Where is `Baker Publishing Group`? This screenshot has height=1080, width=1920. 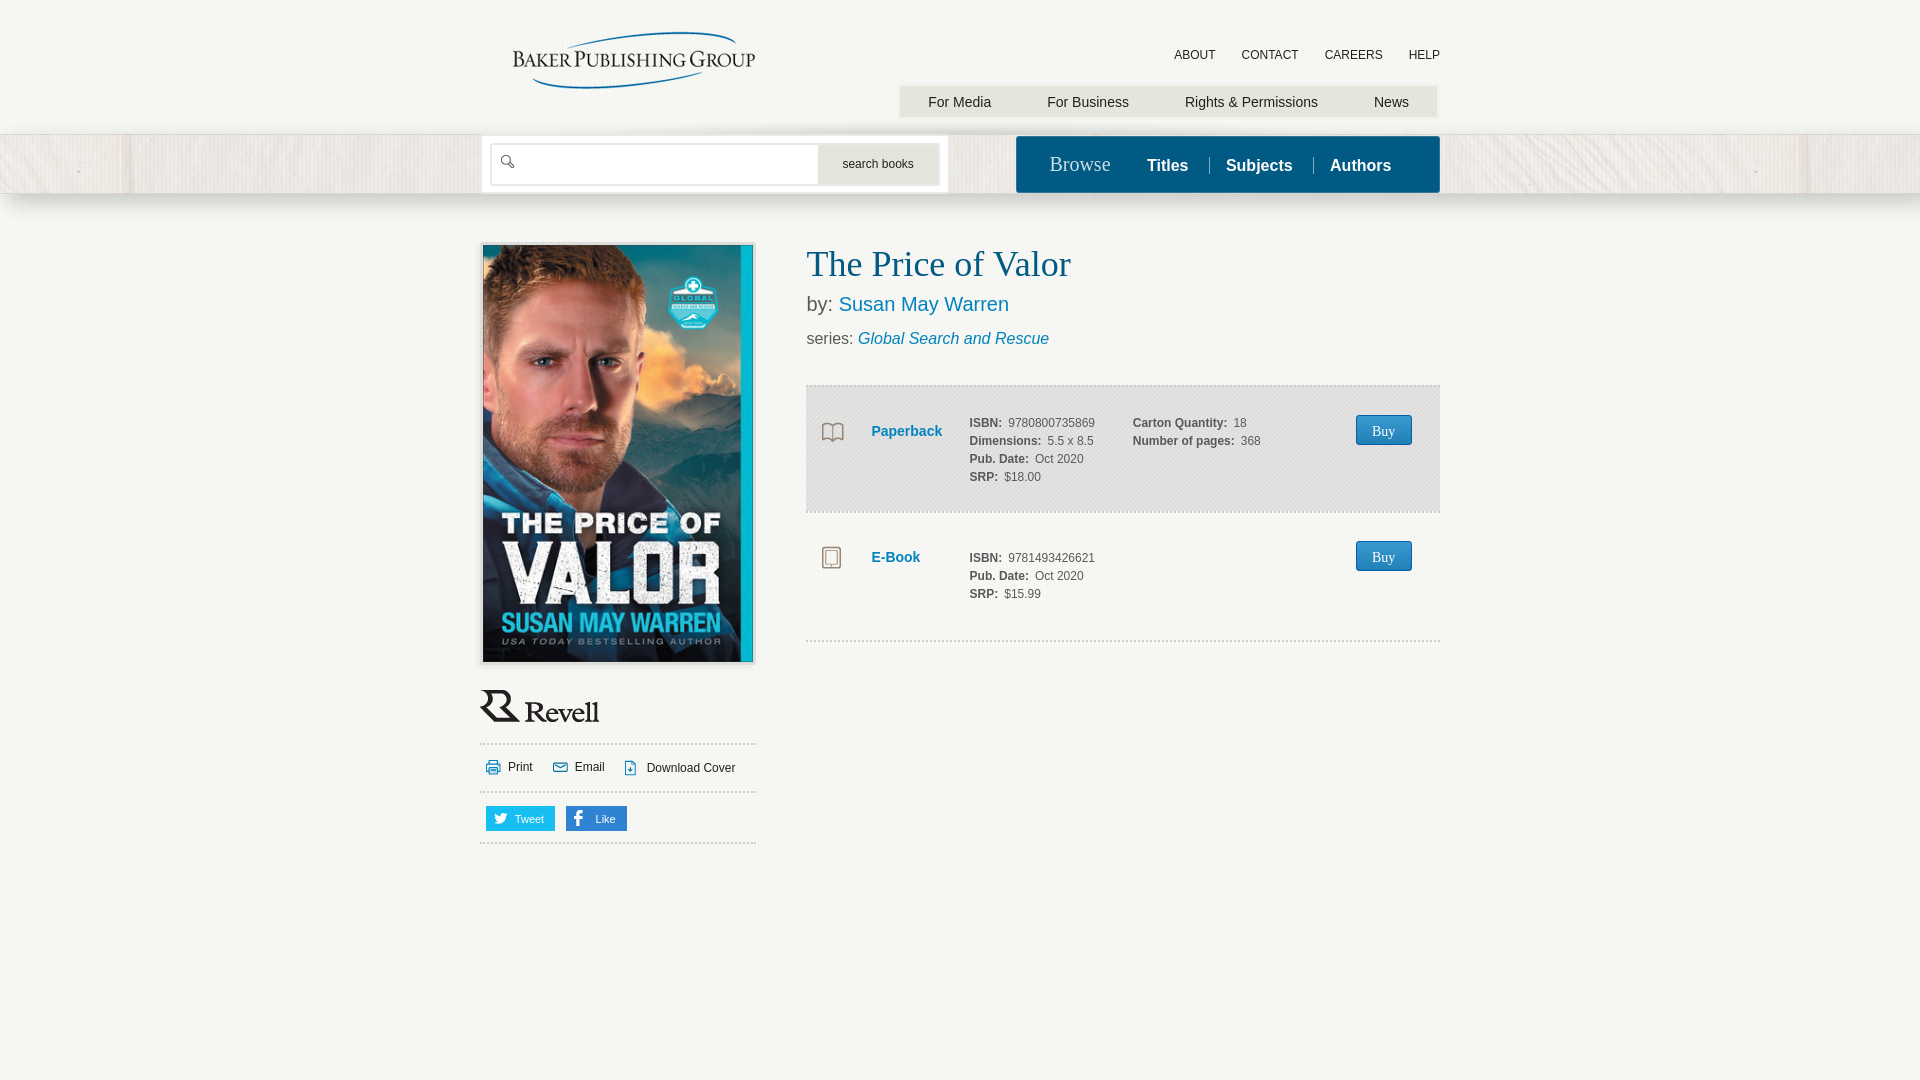
Baker Publishing Group is located at coordinates (634, 60).